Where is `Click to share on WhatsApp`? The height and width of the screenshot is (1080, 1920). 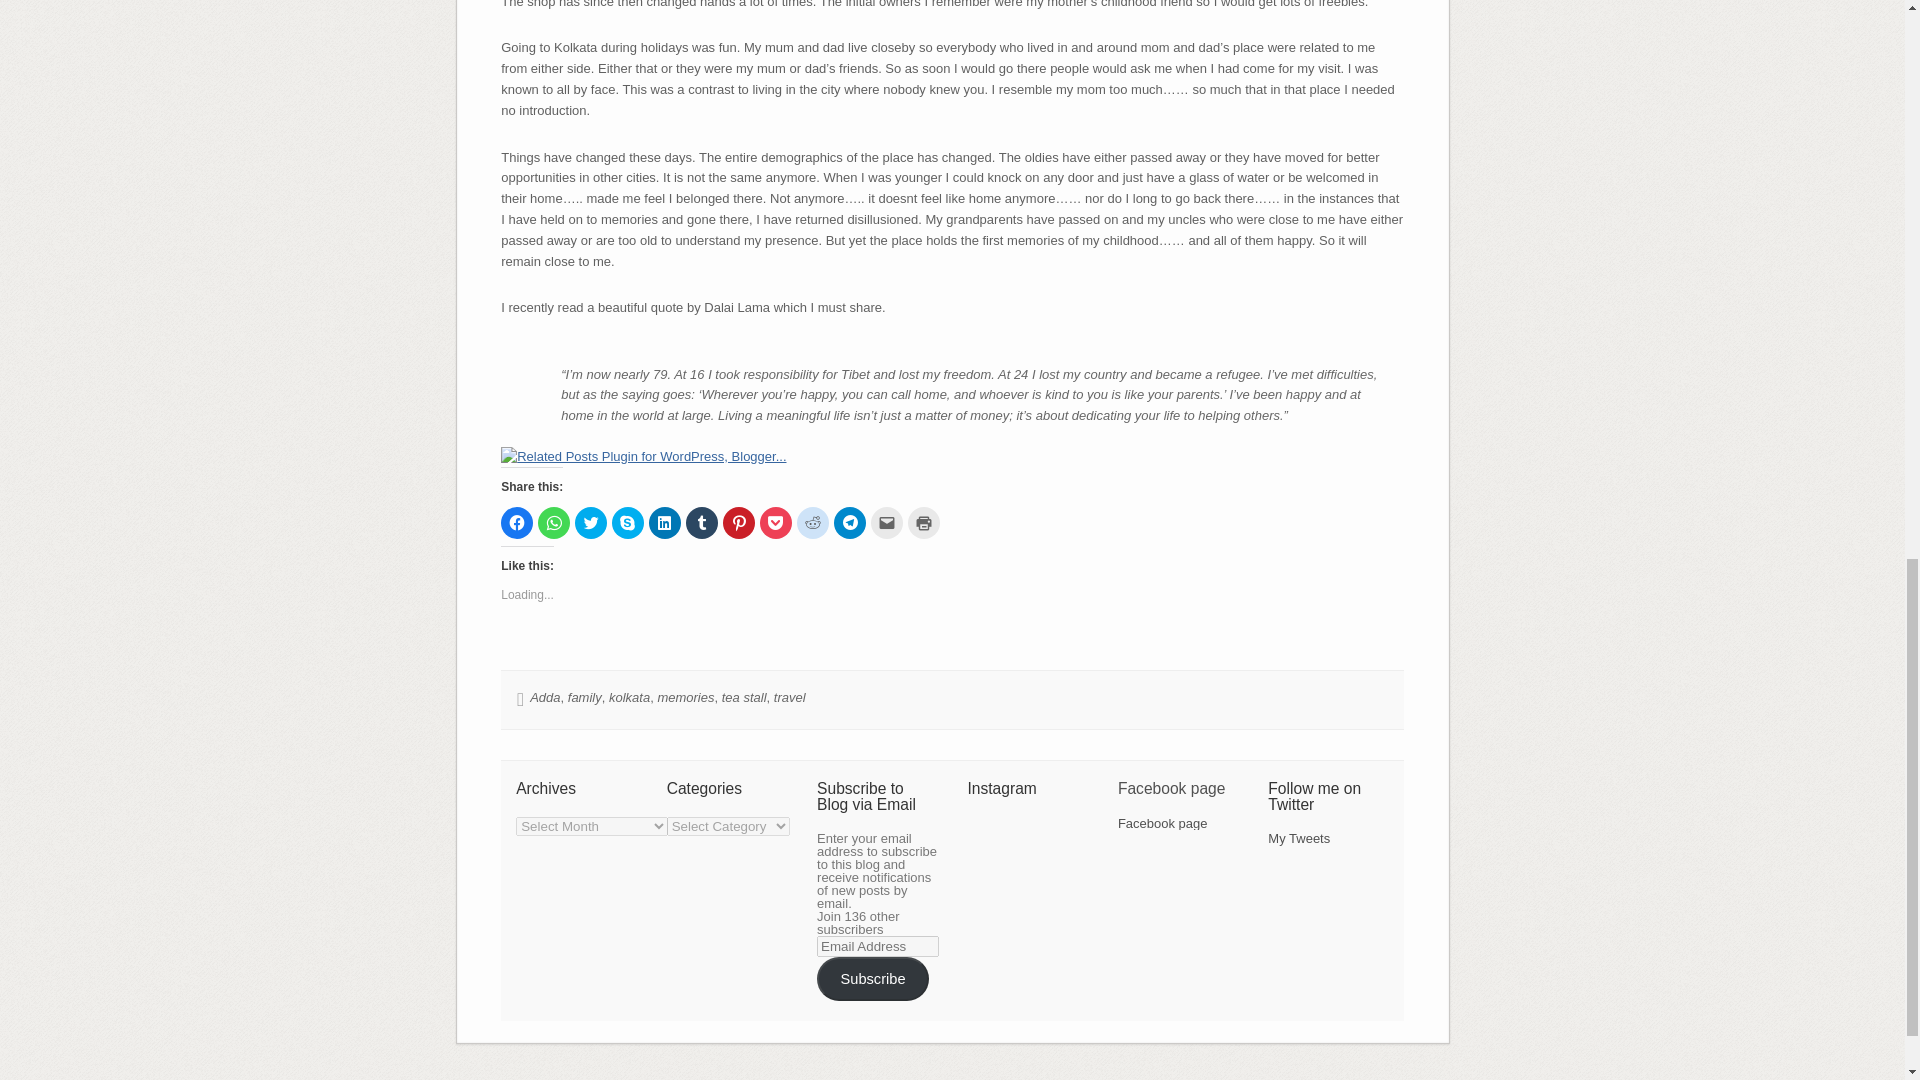
Click to share on WhatsApp is located at coordinates (554, 522).